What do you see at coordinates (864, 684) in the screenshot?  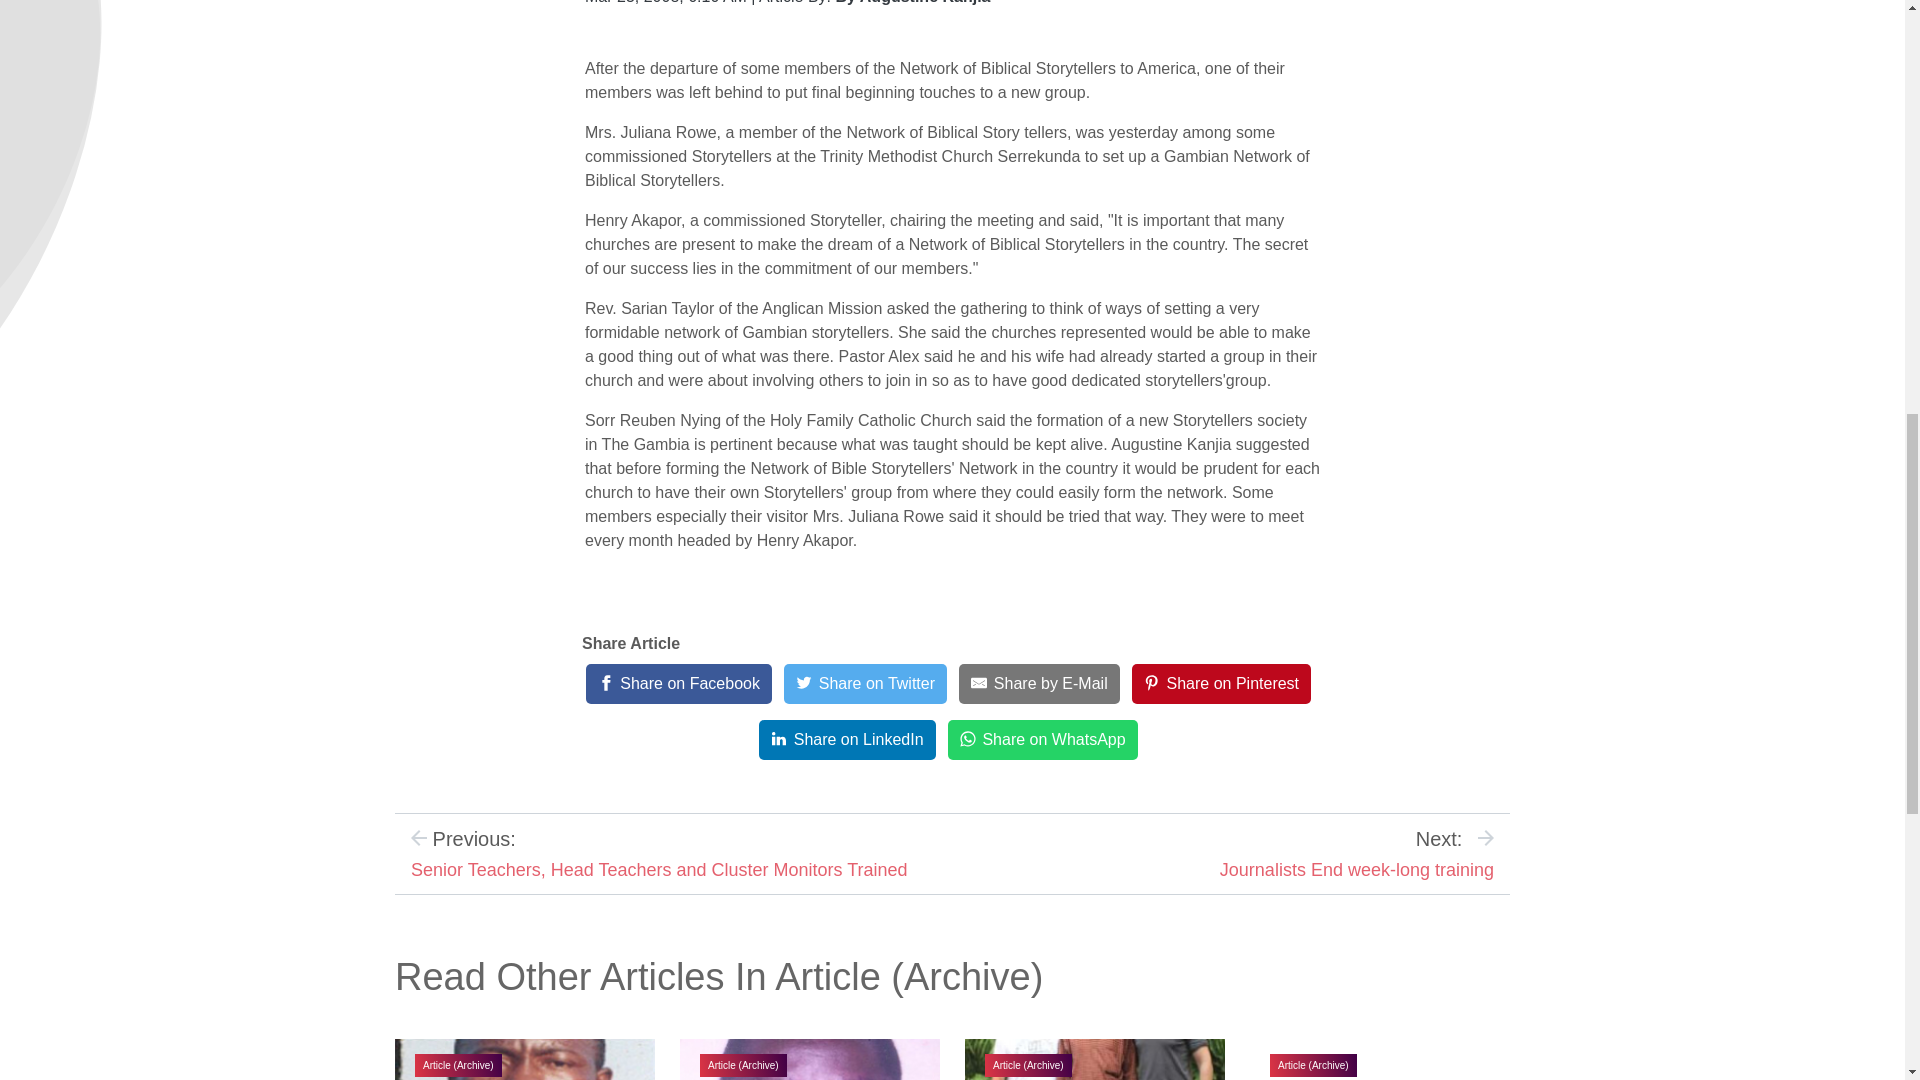 I see `Share on Twitter` at bounding box center [864, 684].